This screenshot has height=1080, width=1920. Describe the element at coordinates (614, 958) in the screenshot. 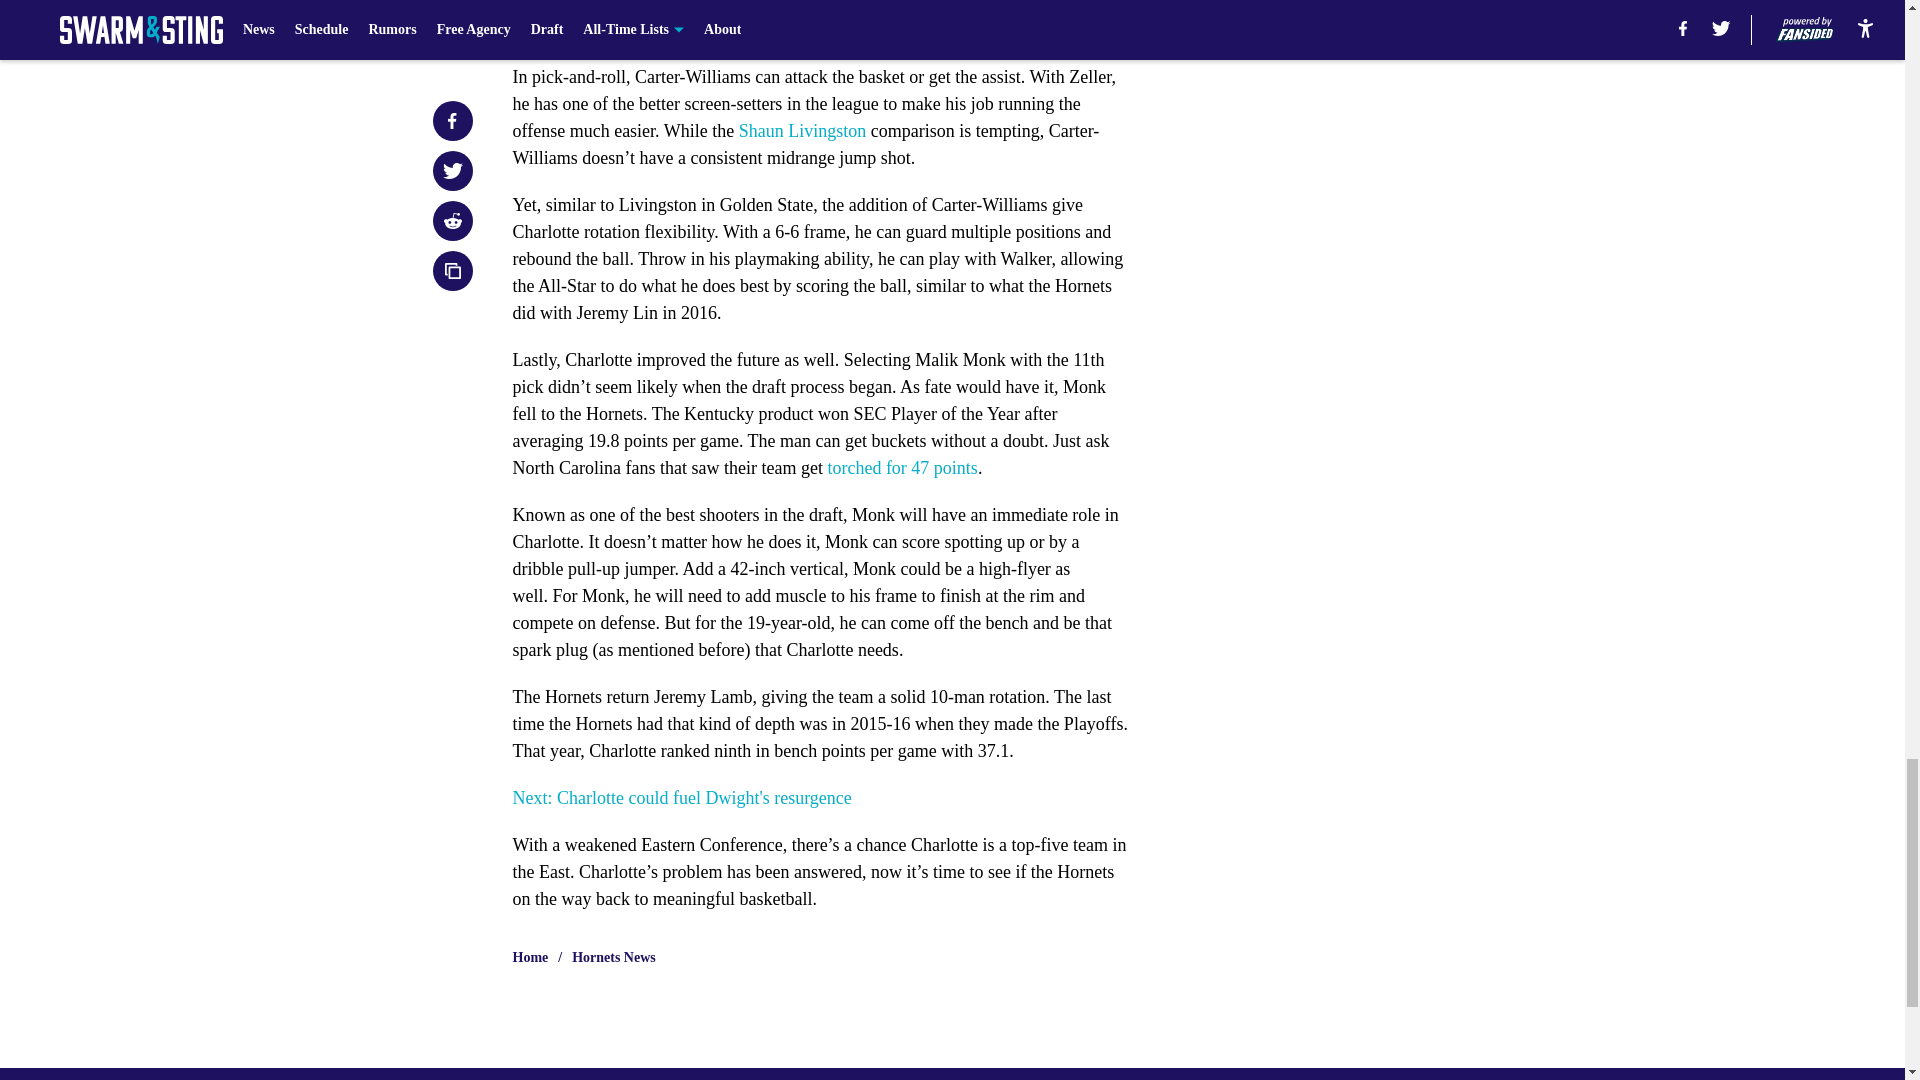

I see `Hornets News` at that location.